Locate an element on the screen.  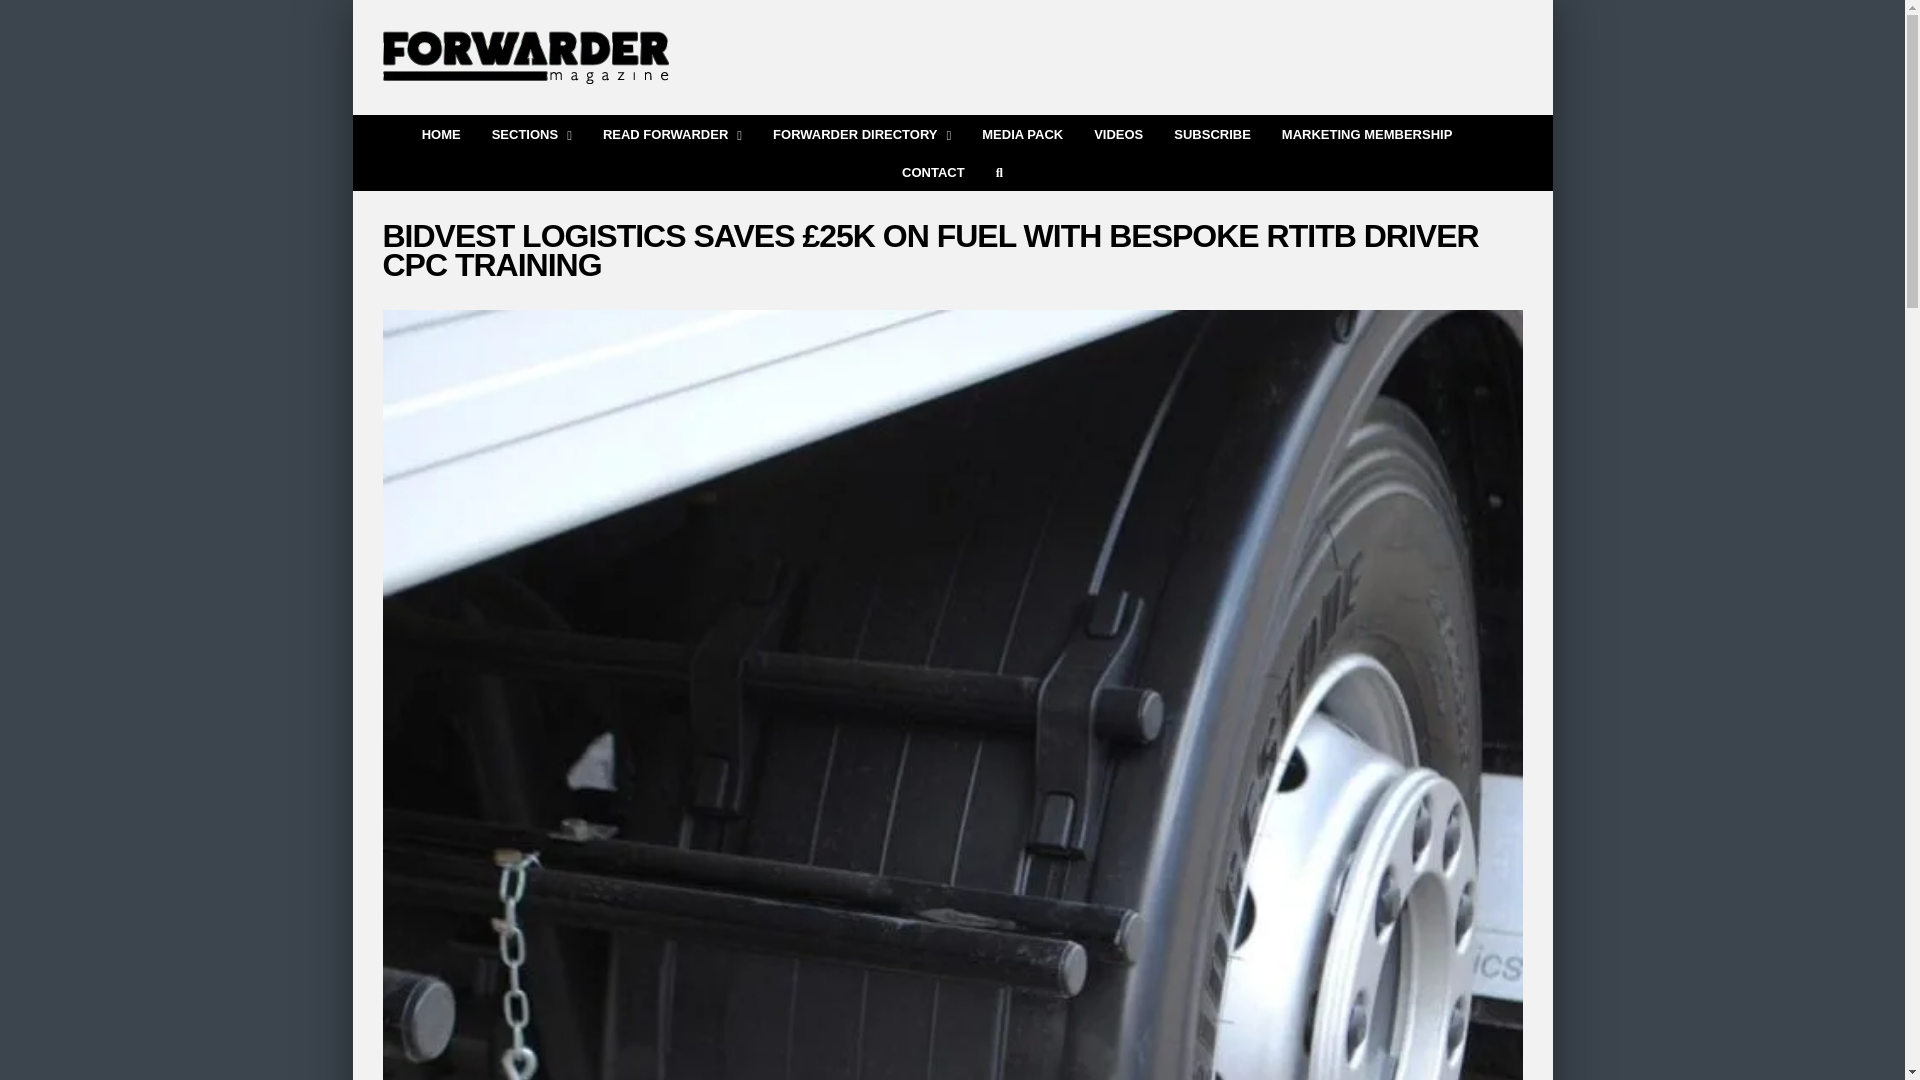
MARKETING MEMBERSHIP is located at coordinates (1366, 132).